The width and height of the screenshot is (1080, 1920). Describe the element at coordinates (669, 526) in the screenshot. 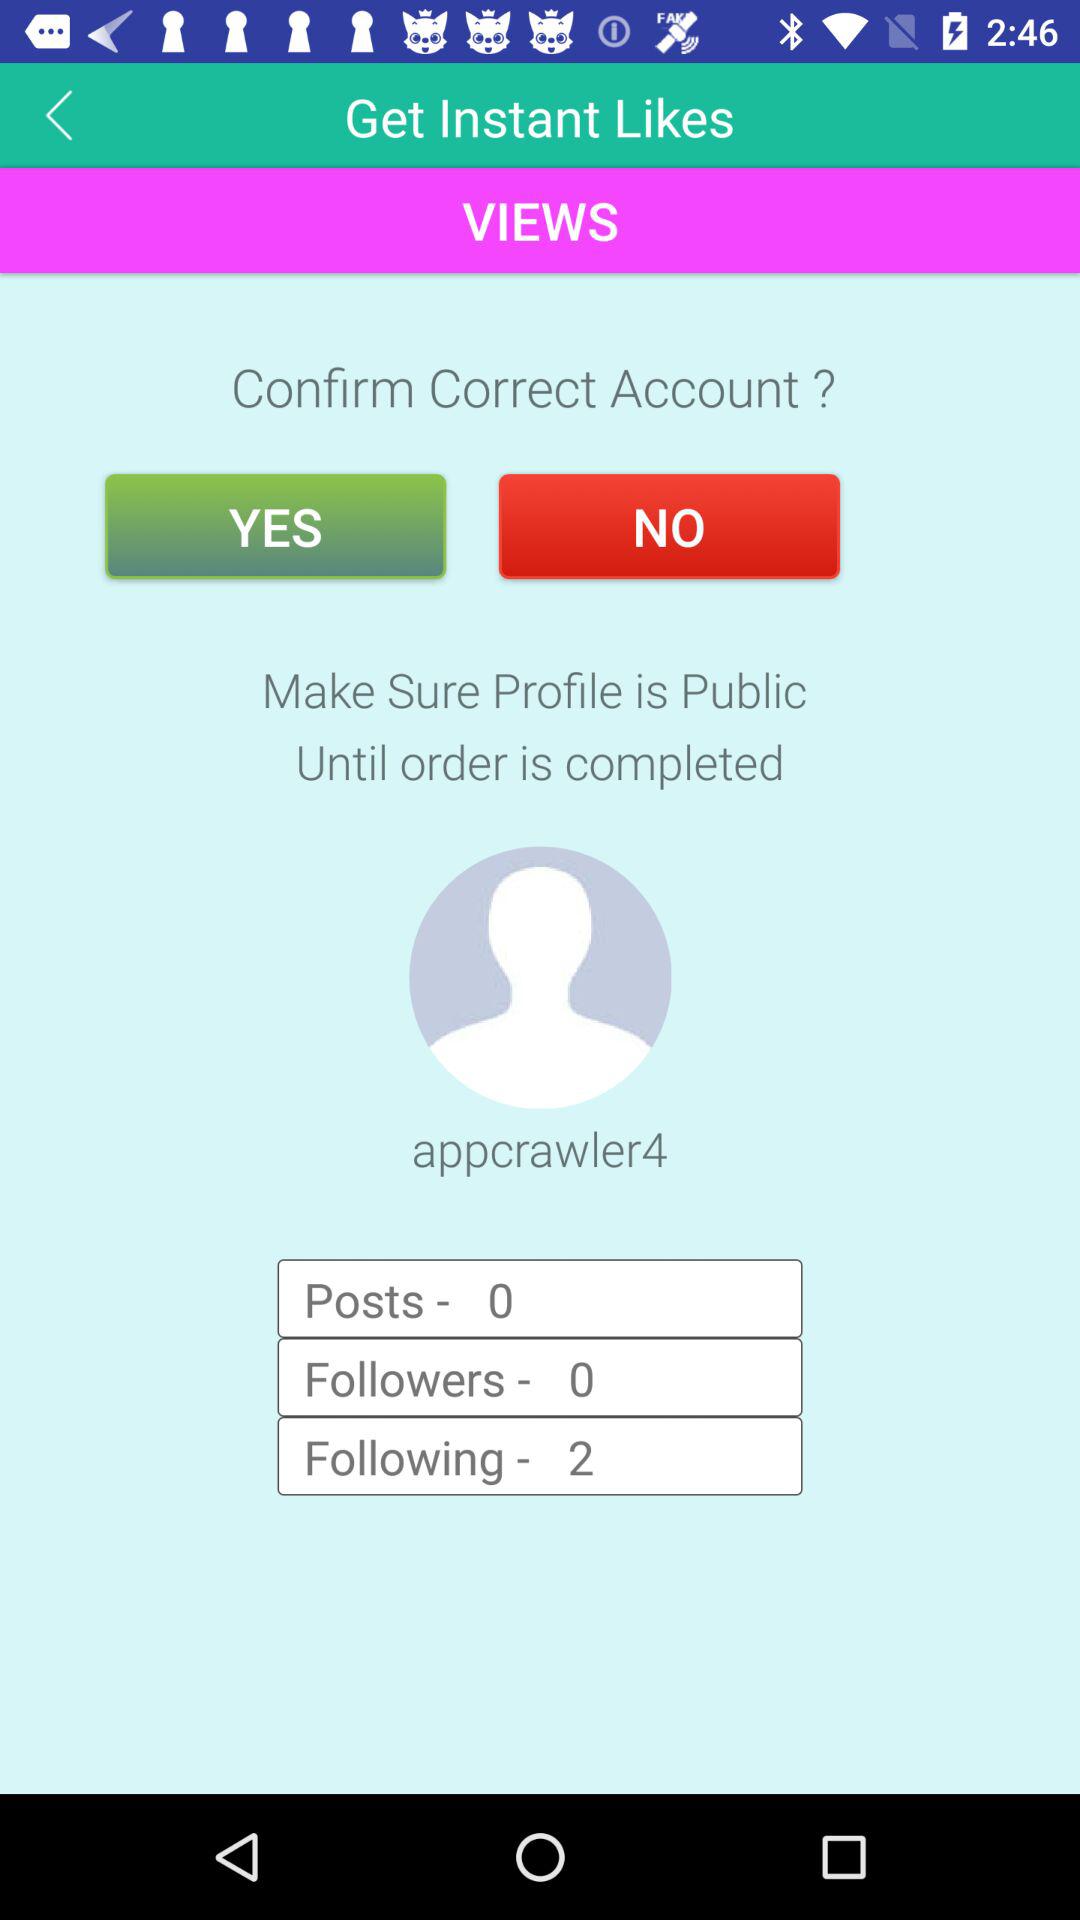

I see `choose the icon below the confirm correct account ?  icon` at that location.